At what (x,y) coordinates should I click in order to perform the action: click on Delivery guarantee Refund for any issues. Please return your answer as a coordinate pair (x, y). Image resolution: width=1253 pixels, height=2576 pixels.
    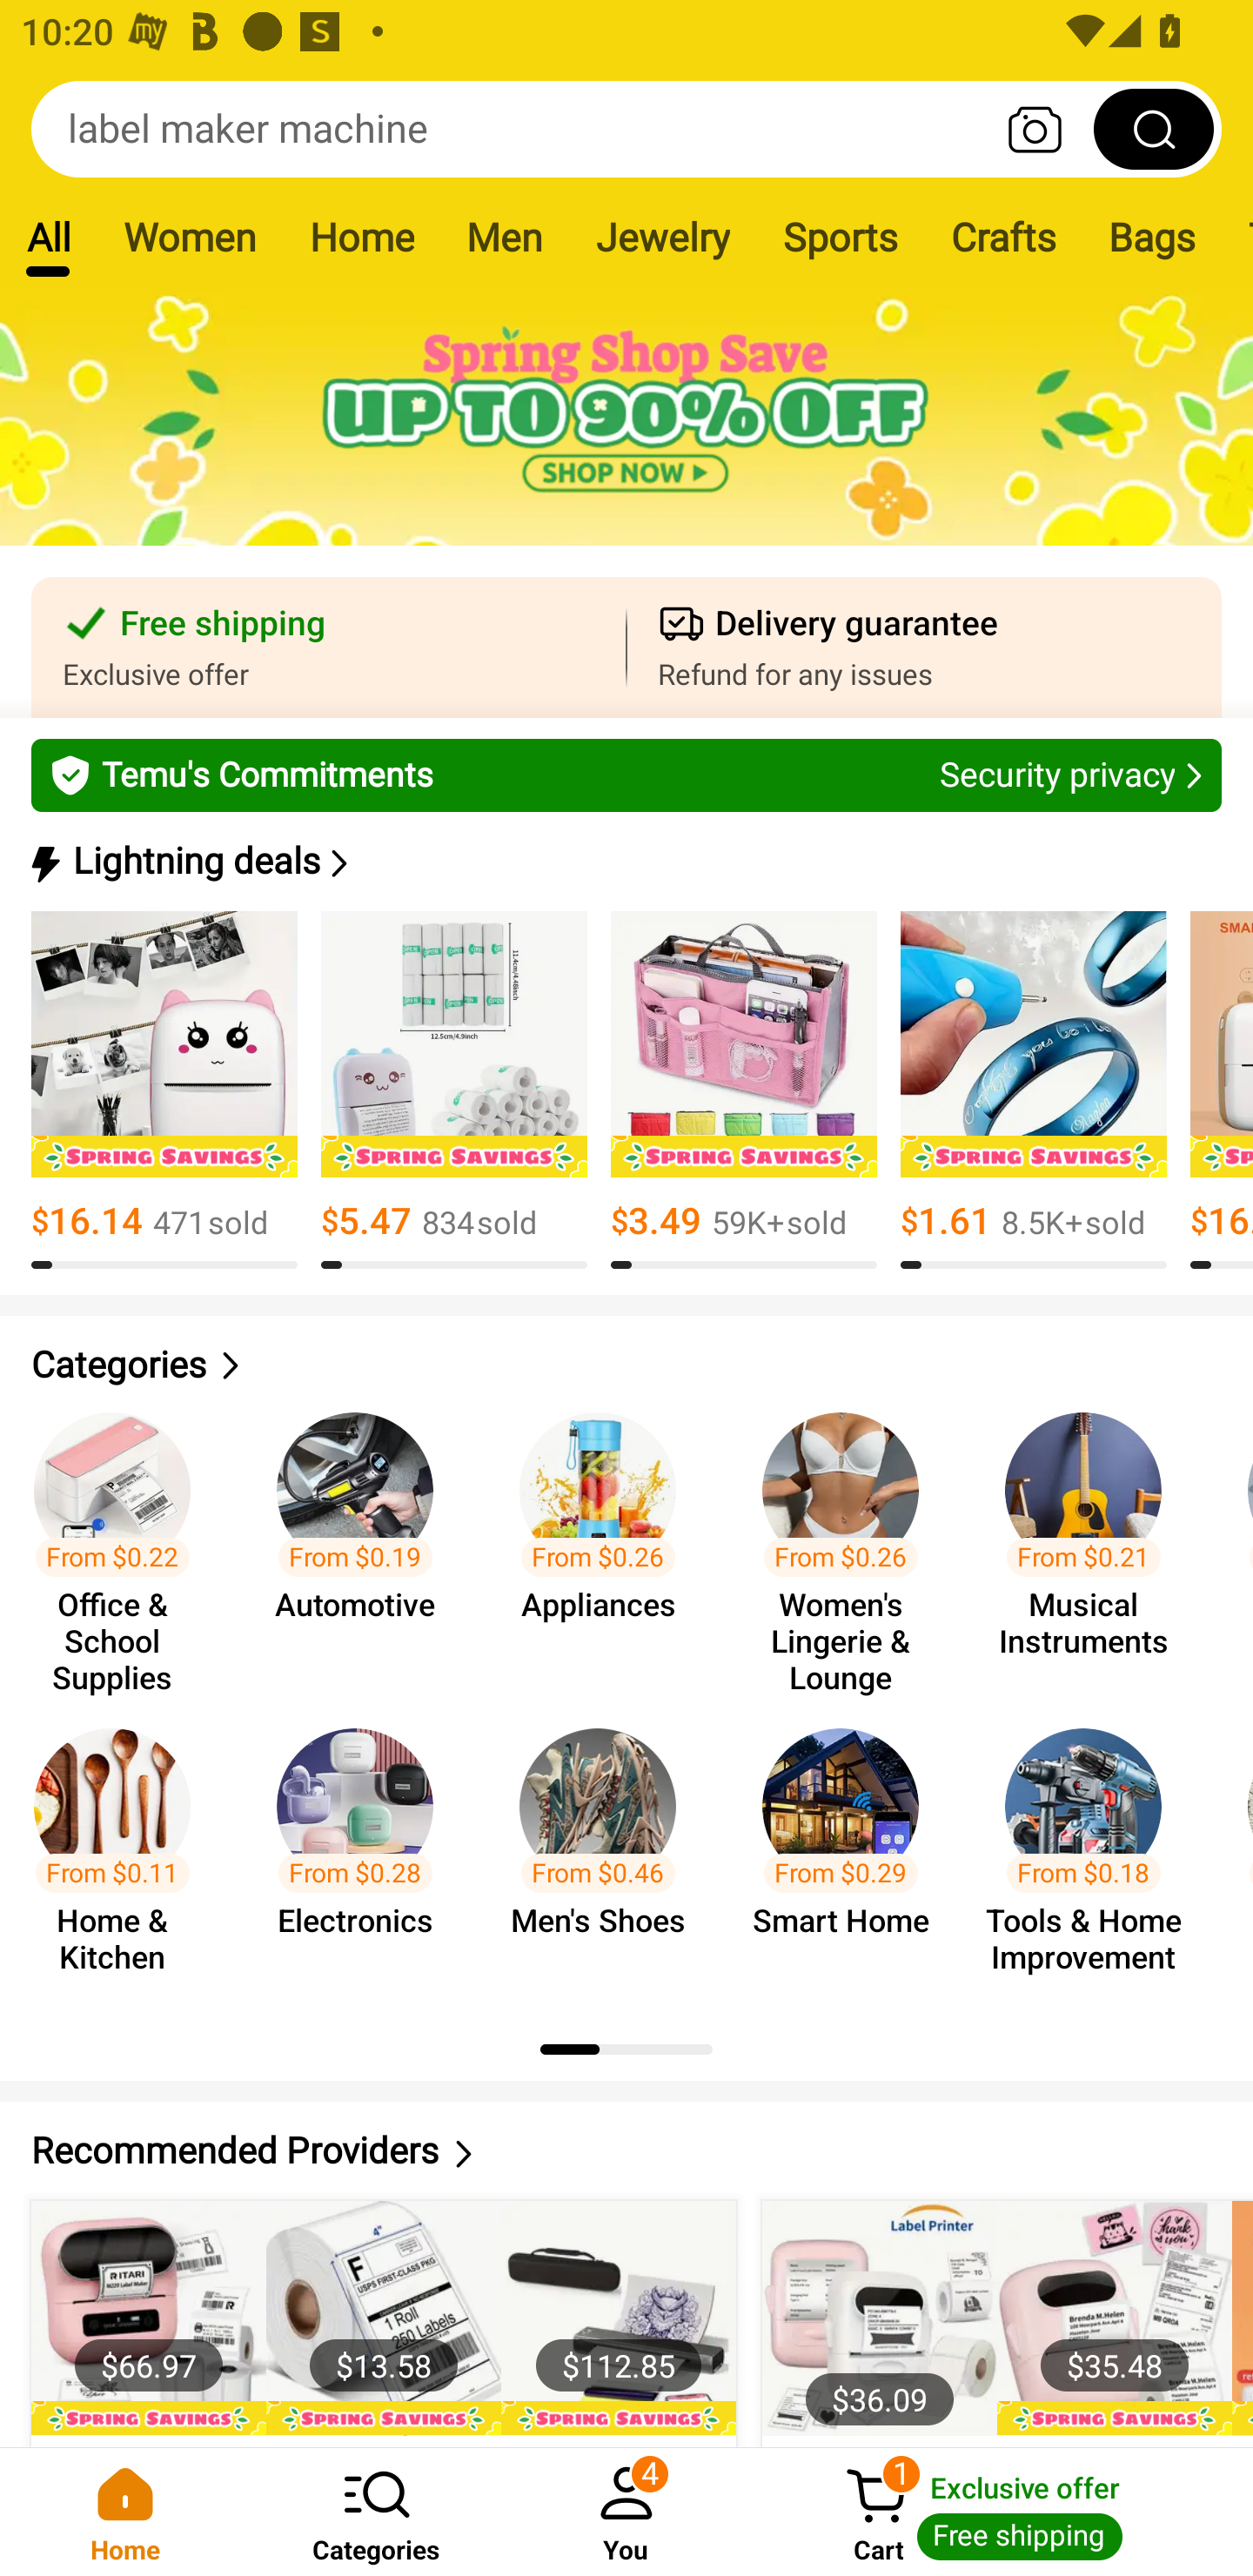
    Looking at the image, I should click on (924, 647).